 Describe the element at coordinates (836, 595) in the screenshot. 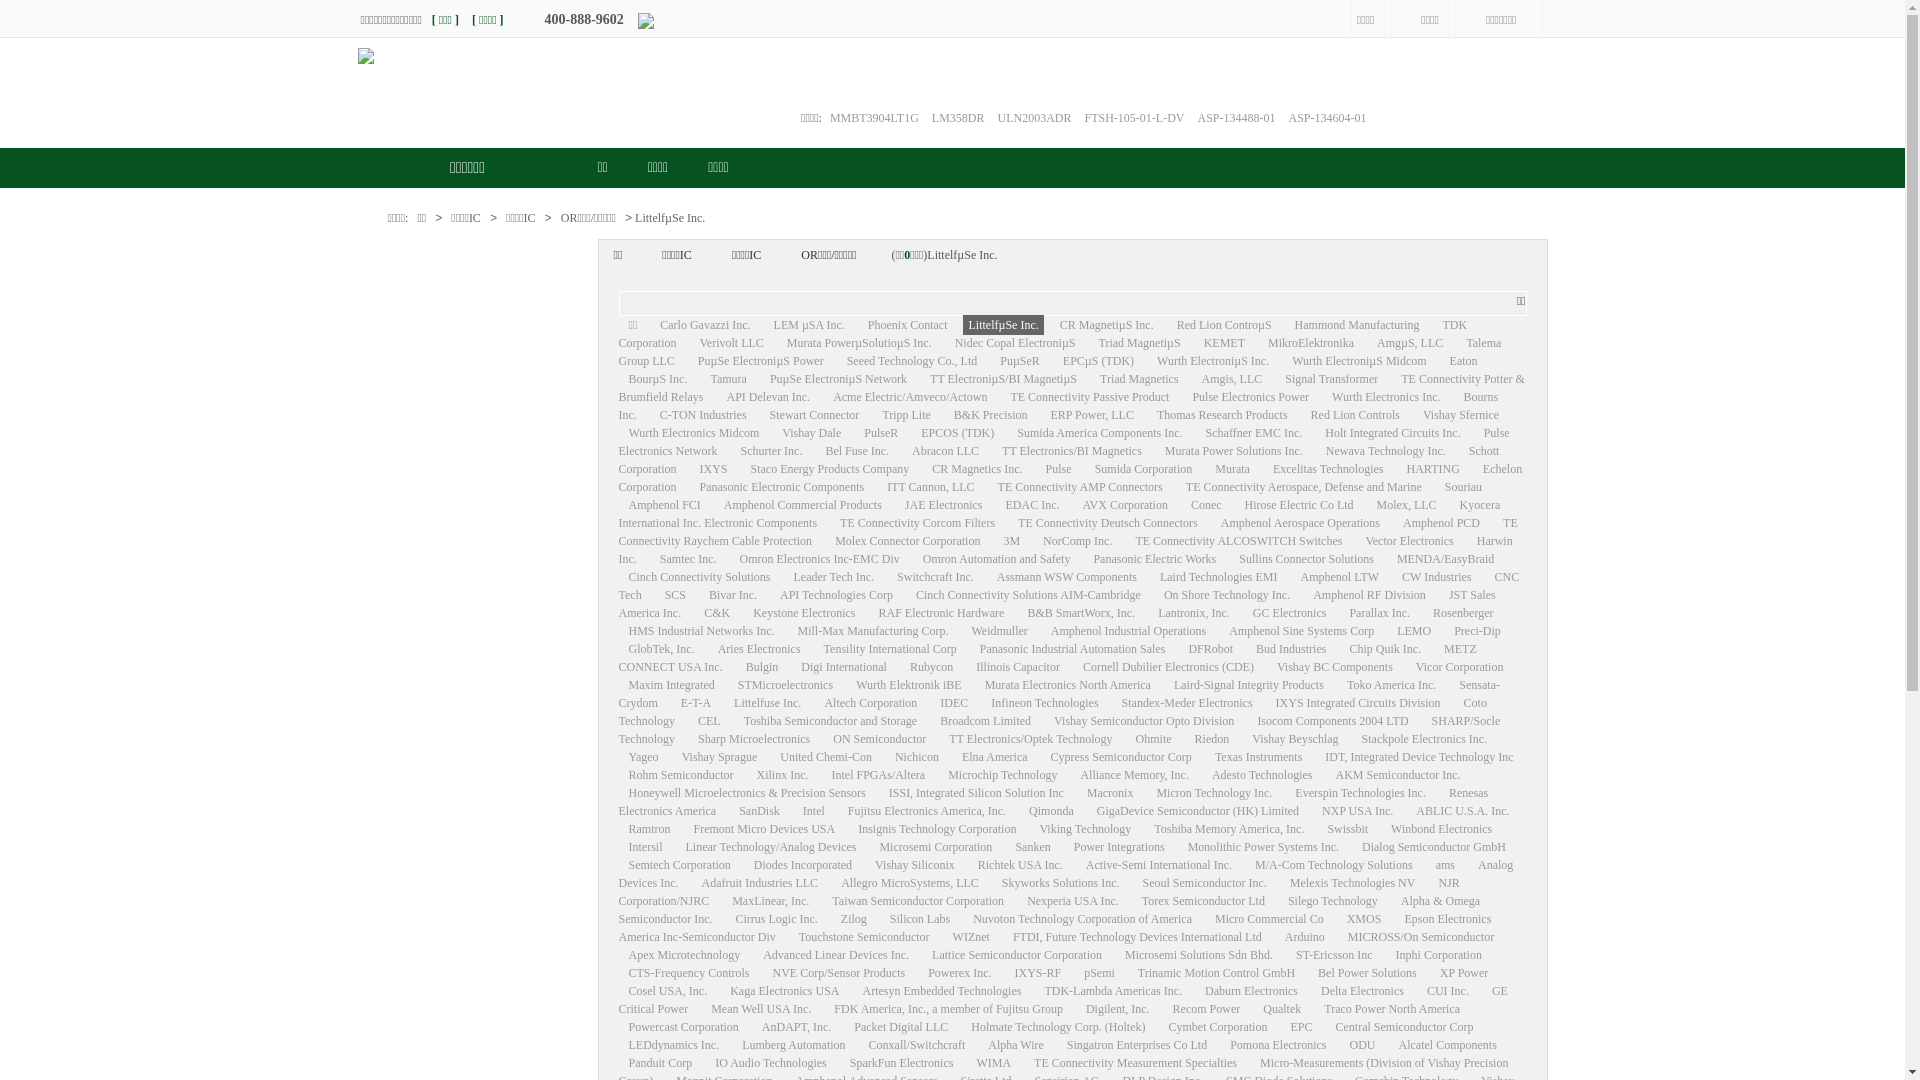

I see `API Technologies Corp` at that location.